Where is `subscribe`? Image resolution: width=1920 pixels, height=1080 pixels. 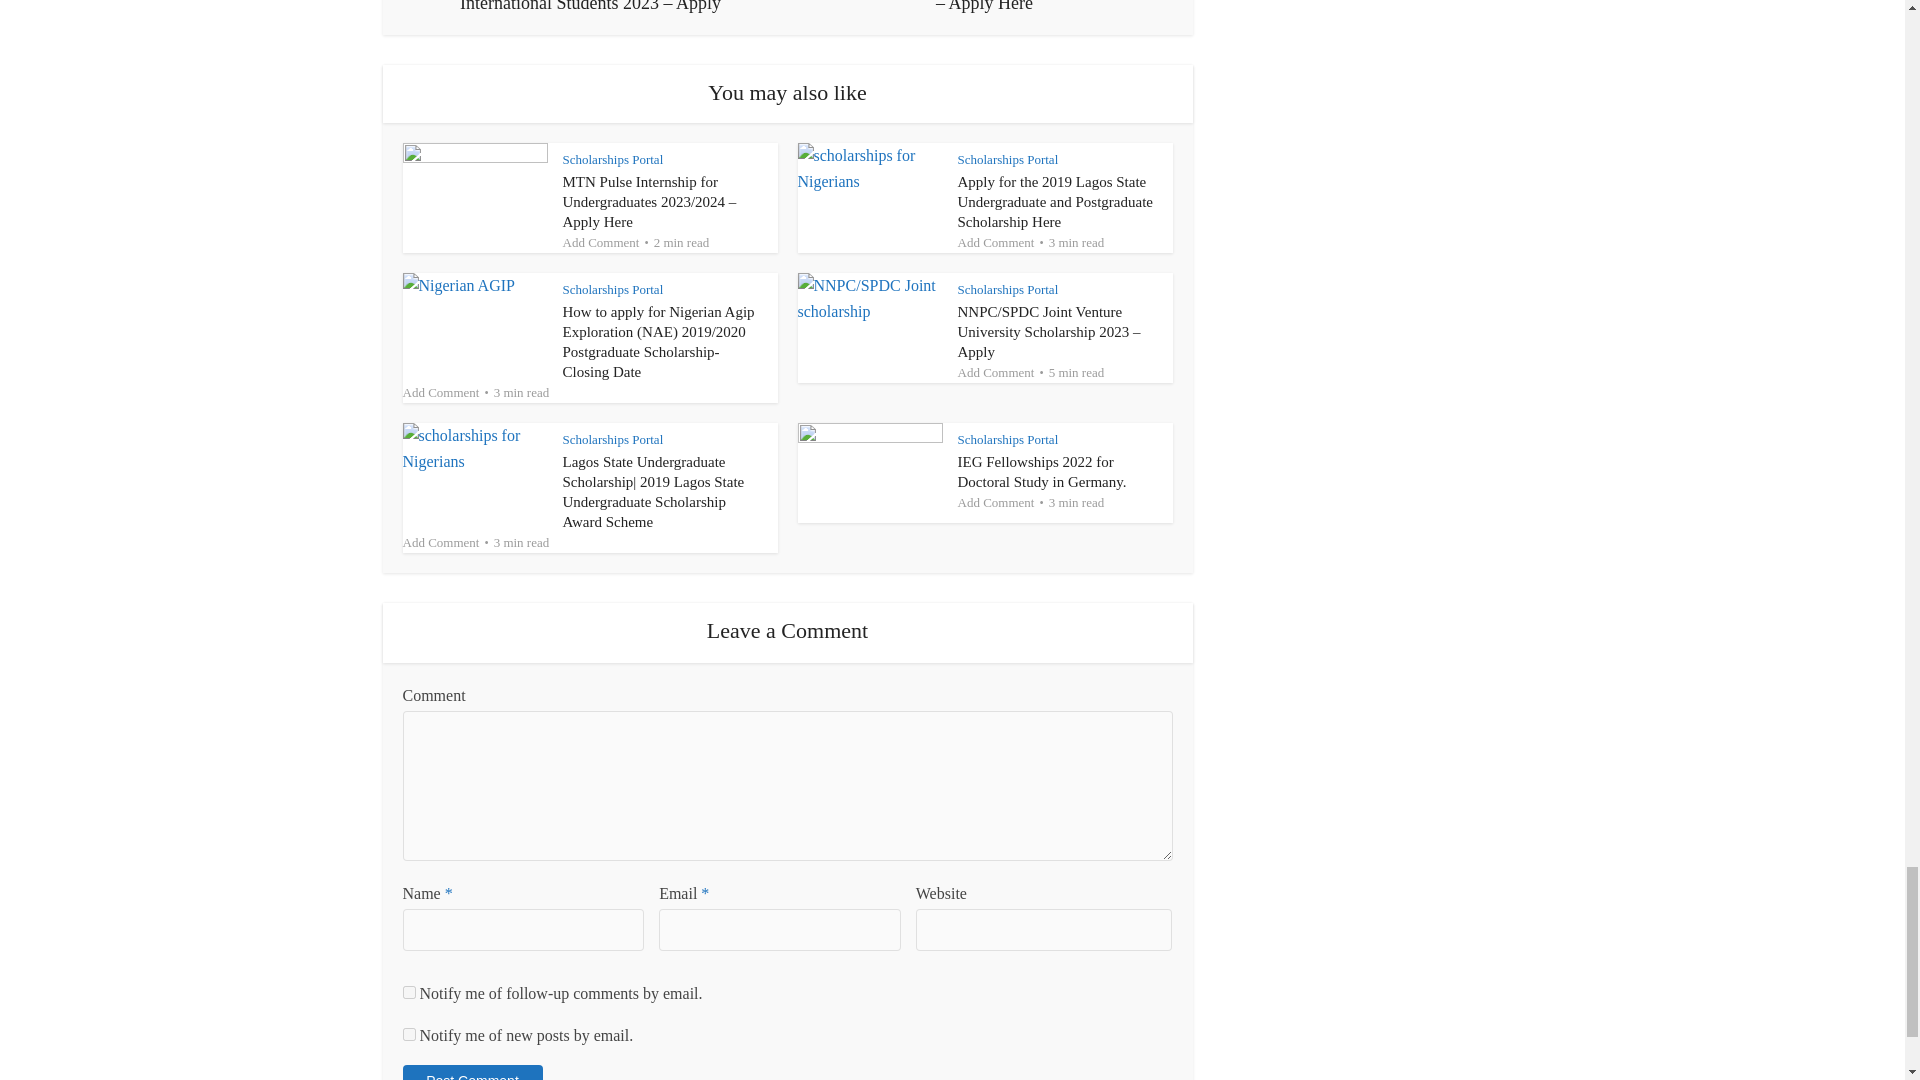 subscribe is located at coordinates (408, 992).